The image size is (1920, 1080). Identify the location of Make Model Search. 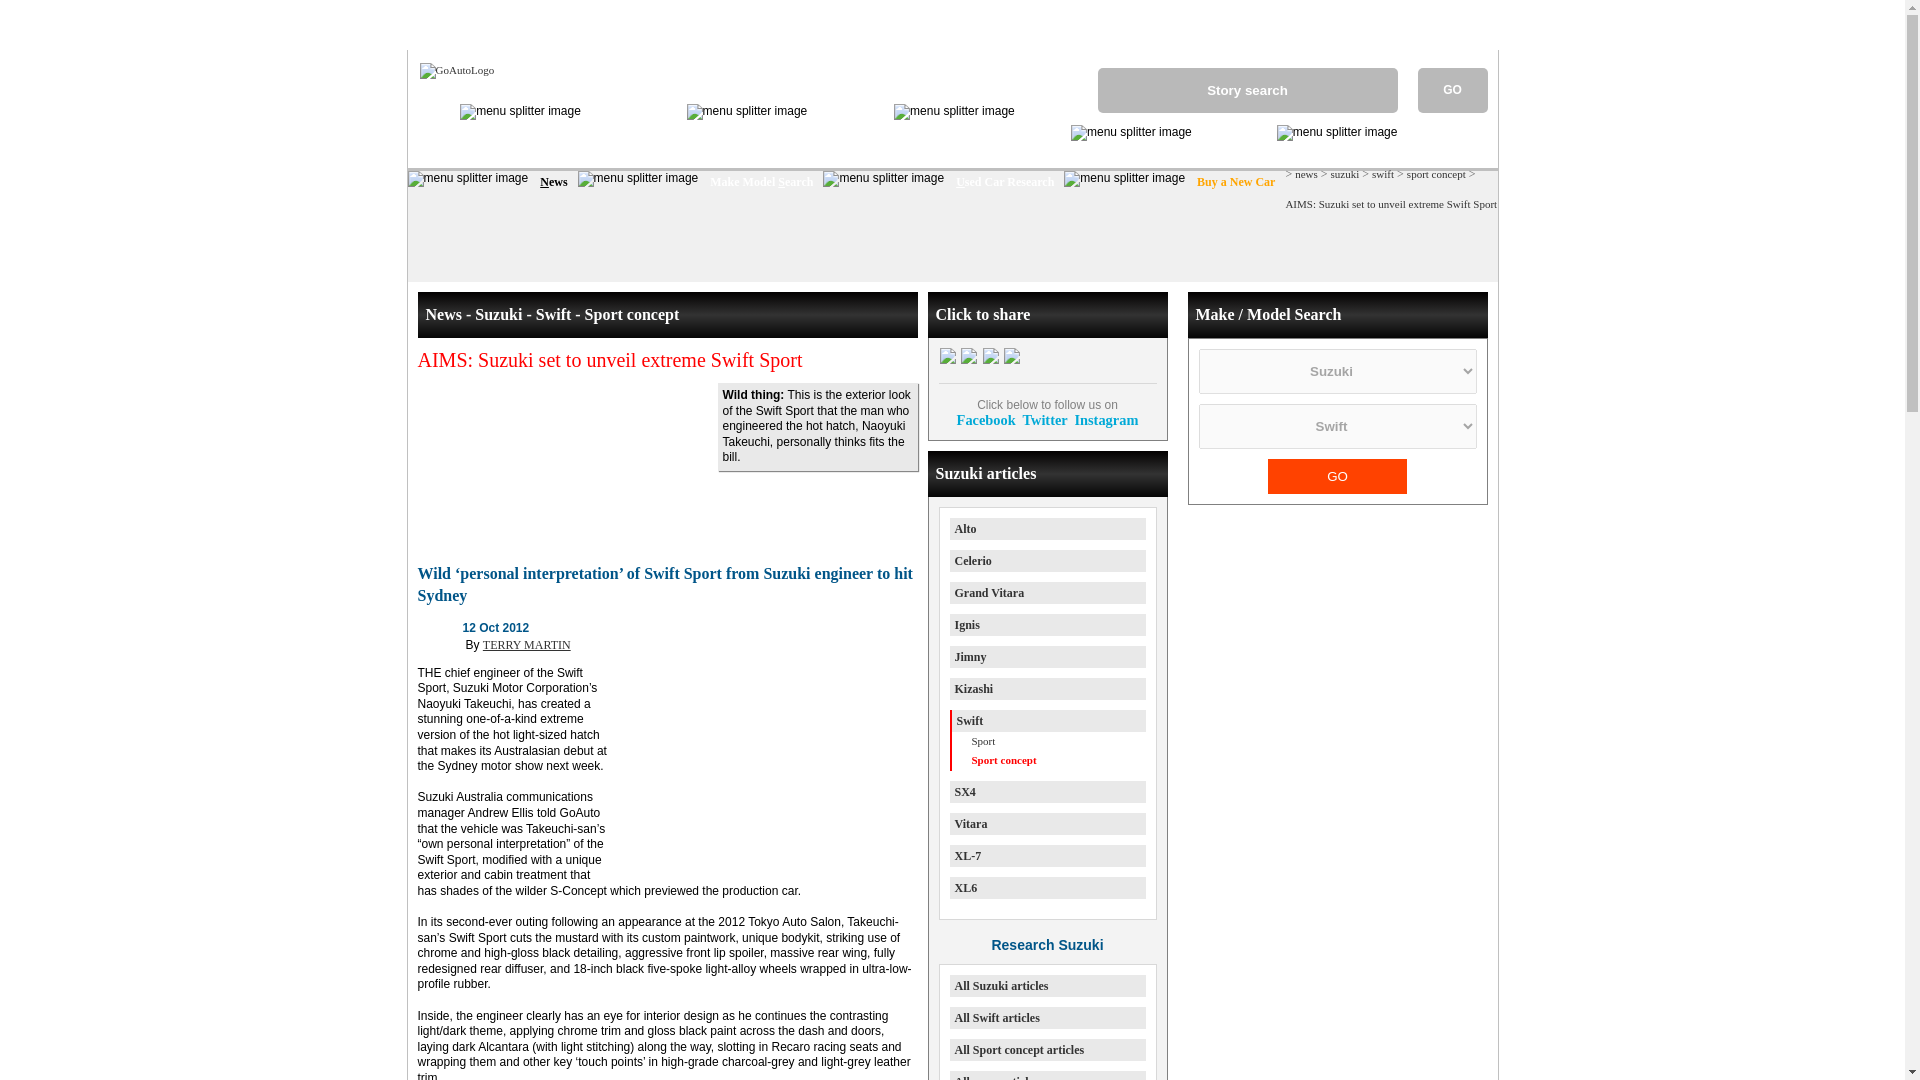
(760, 182).